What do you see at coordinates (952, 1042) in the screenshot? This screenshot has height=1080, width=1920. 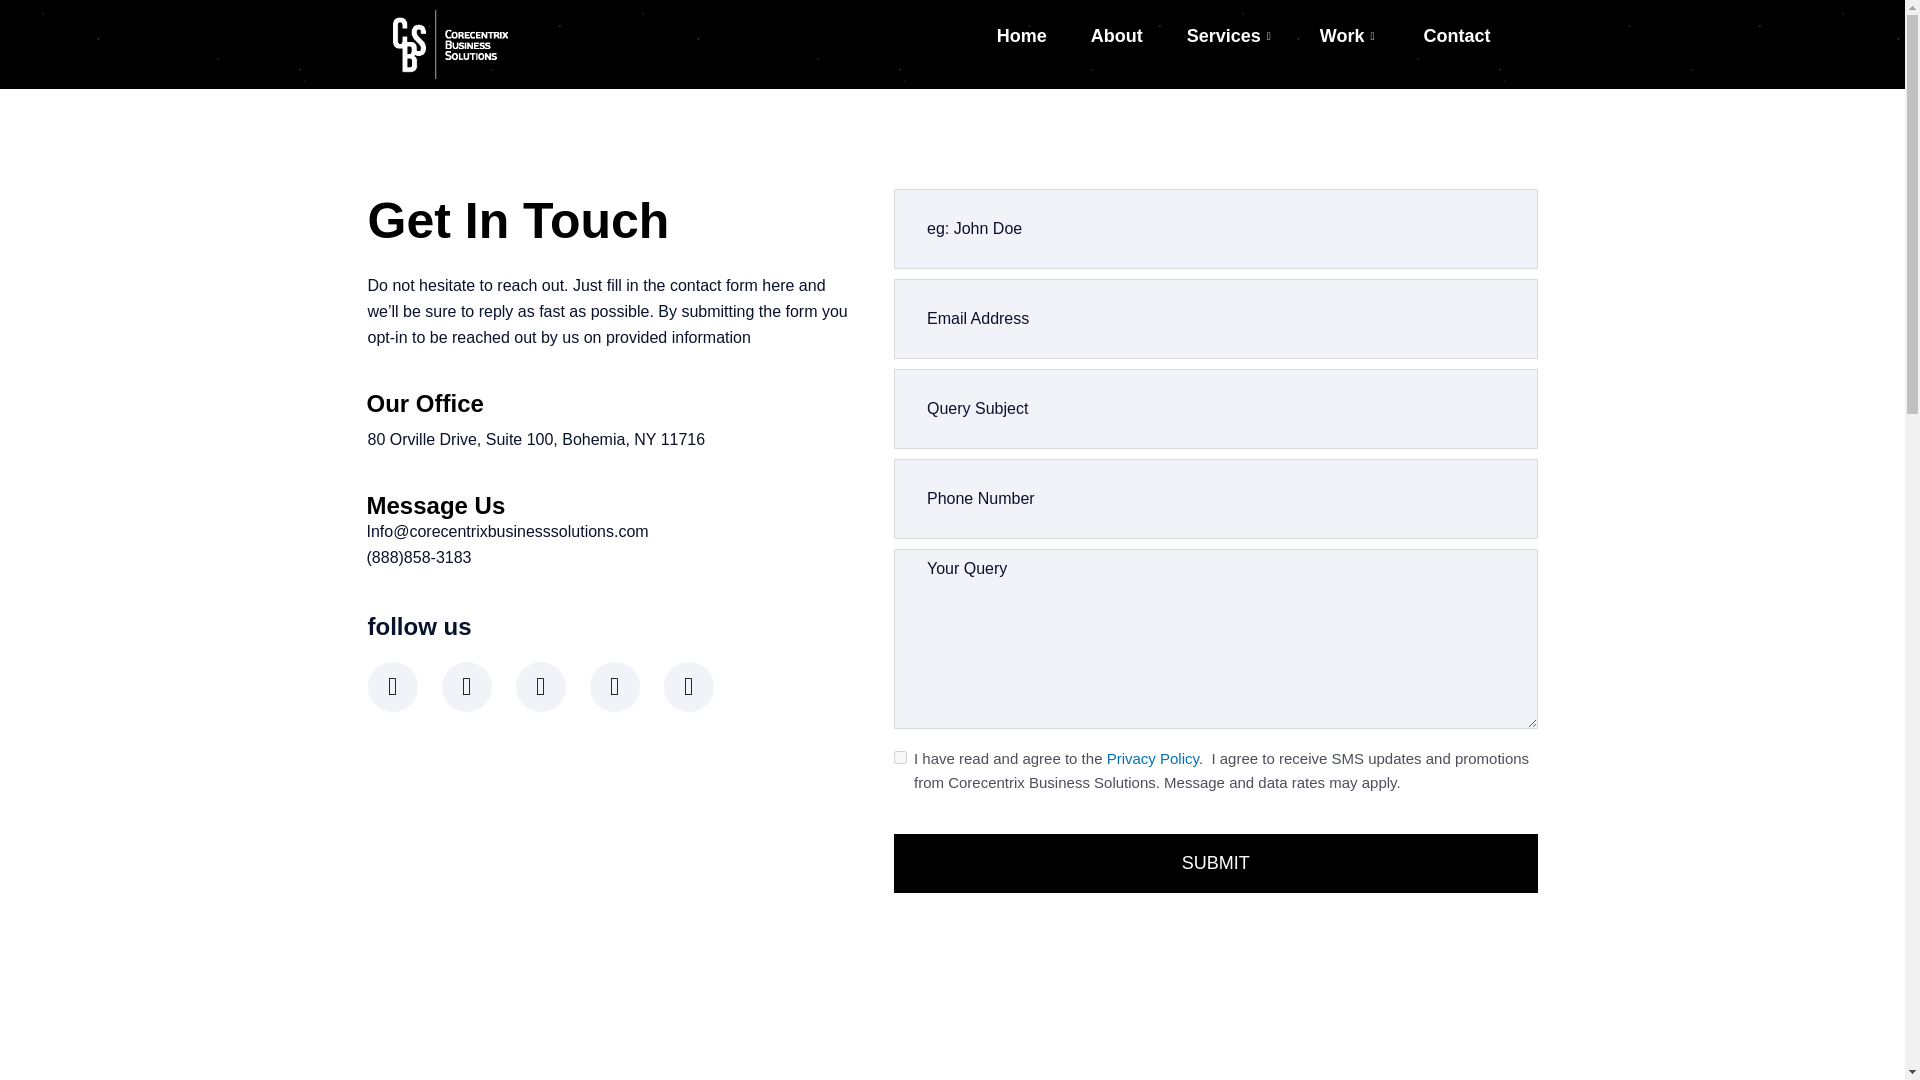 I see `80 Orville Drive, Suite 100, Bohemia, NY 11716` at bounding box center [952, 1042].